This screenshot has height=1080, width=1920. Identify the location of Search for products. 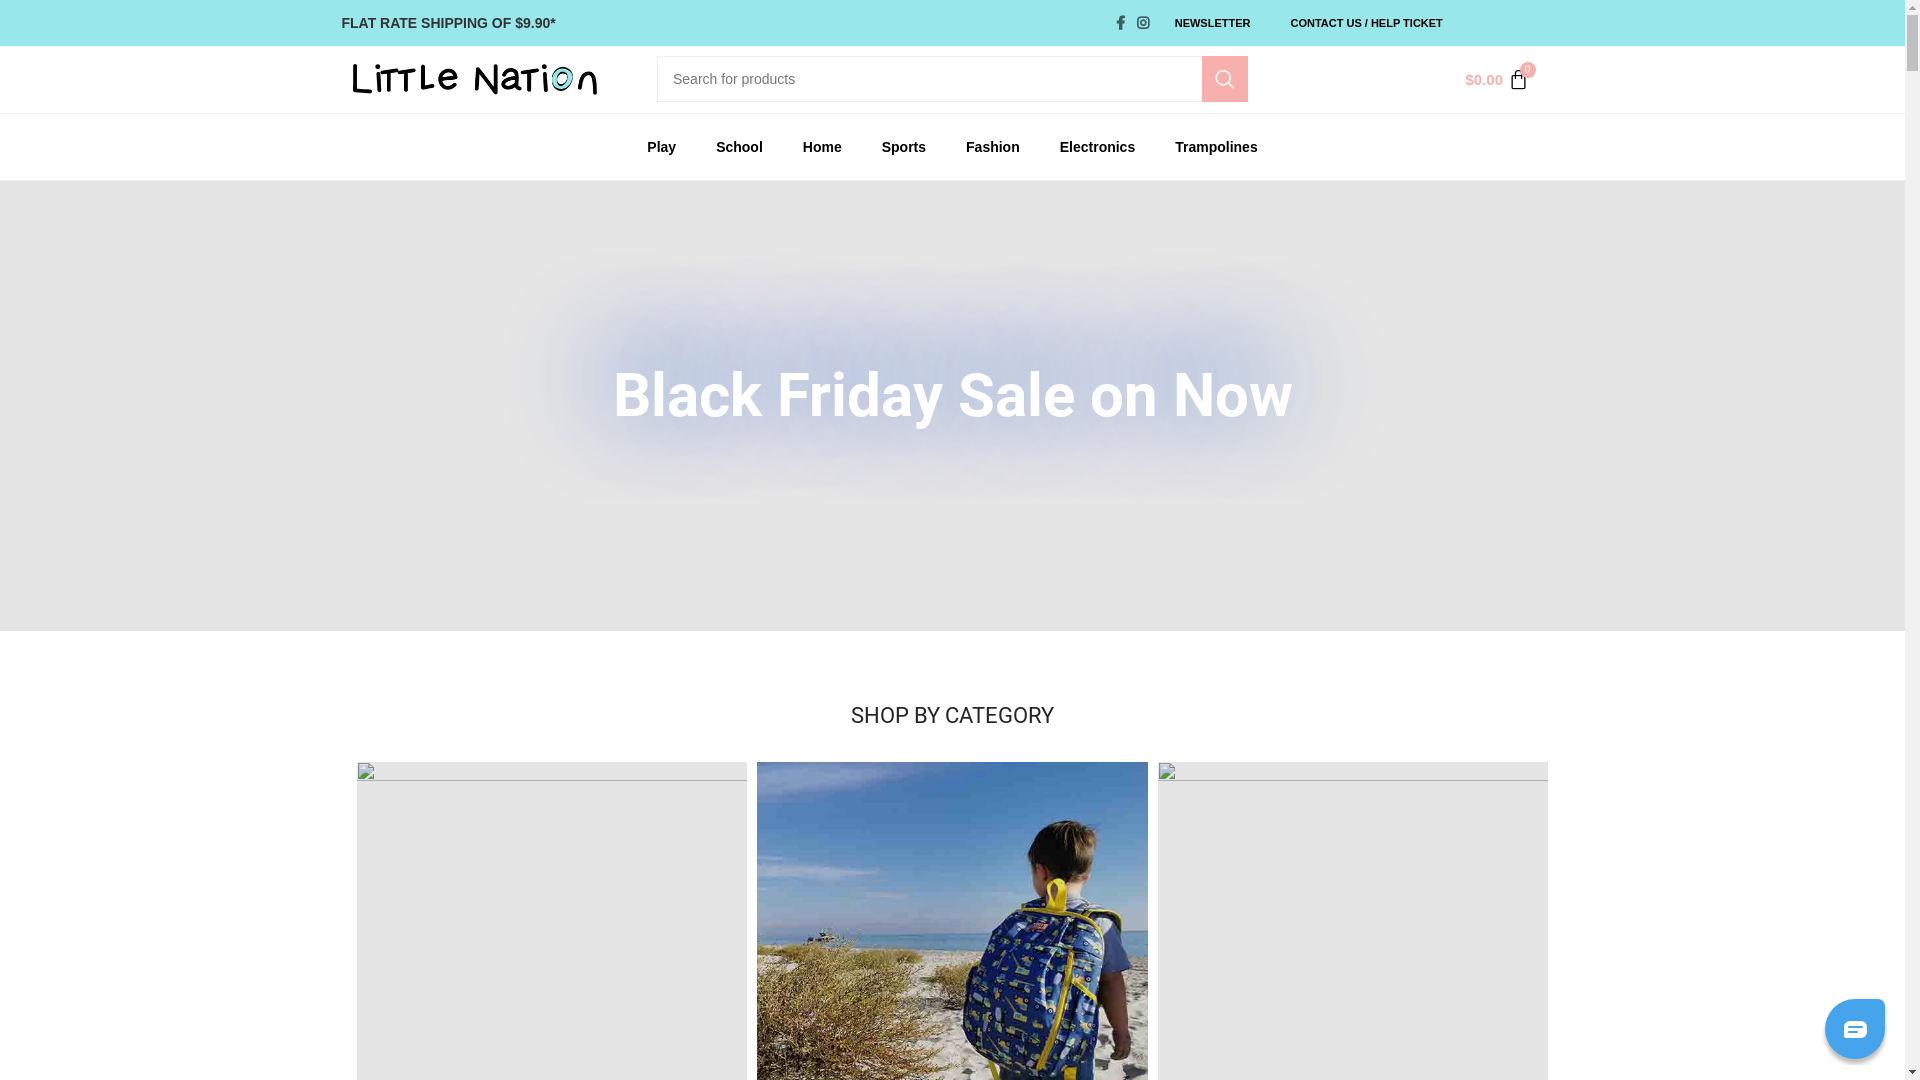
(952, 79).